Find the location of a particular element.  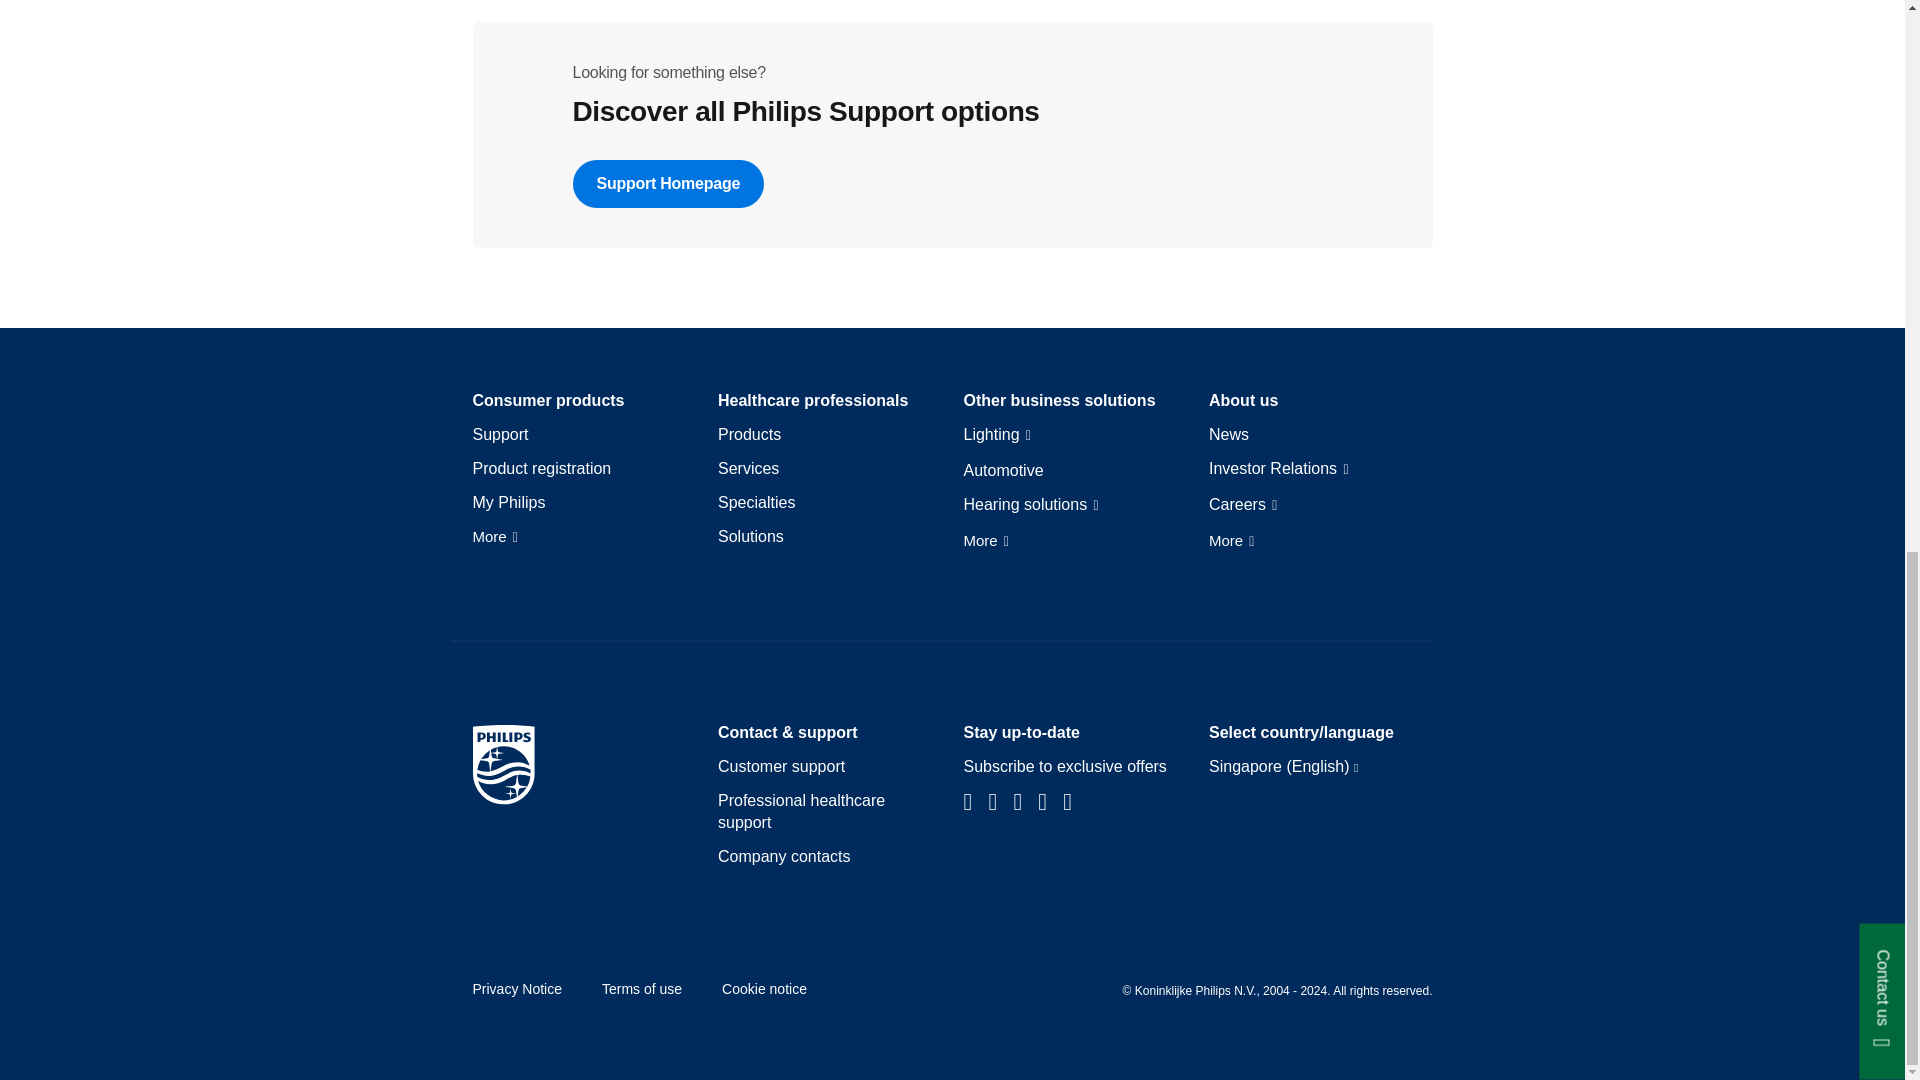

Consumer products is located at coordinates (548, 400).